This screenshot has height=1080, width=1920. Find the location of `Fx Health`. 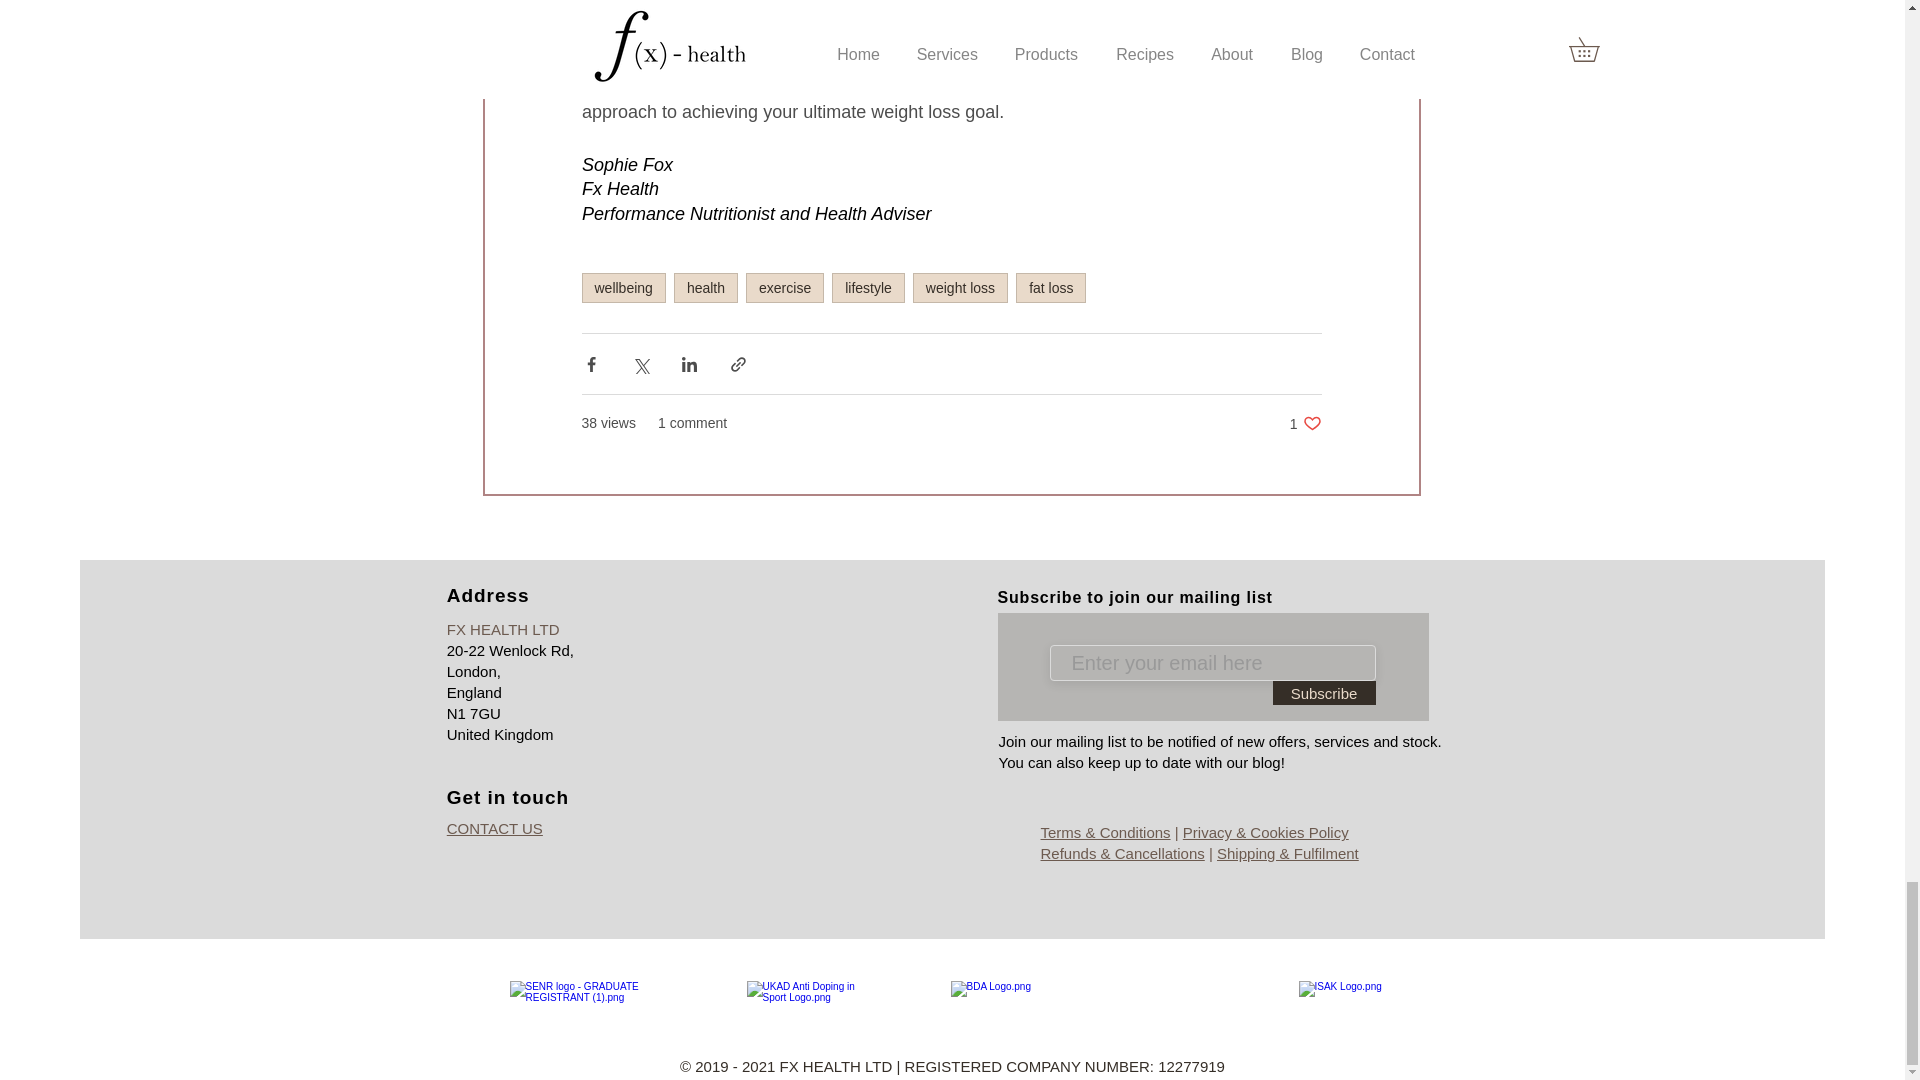

Fx Health is located at coordinates (620, 188).